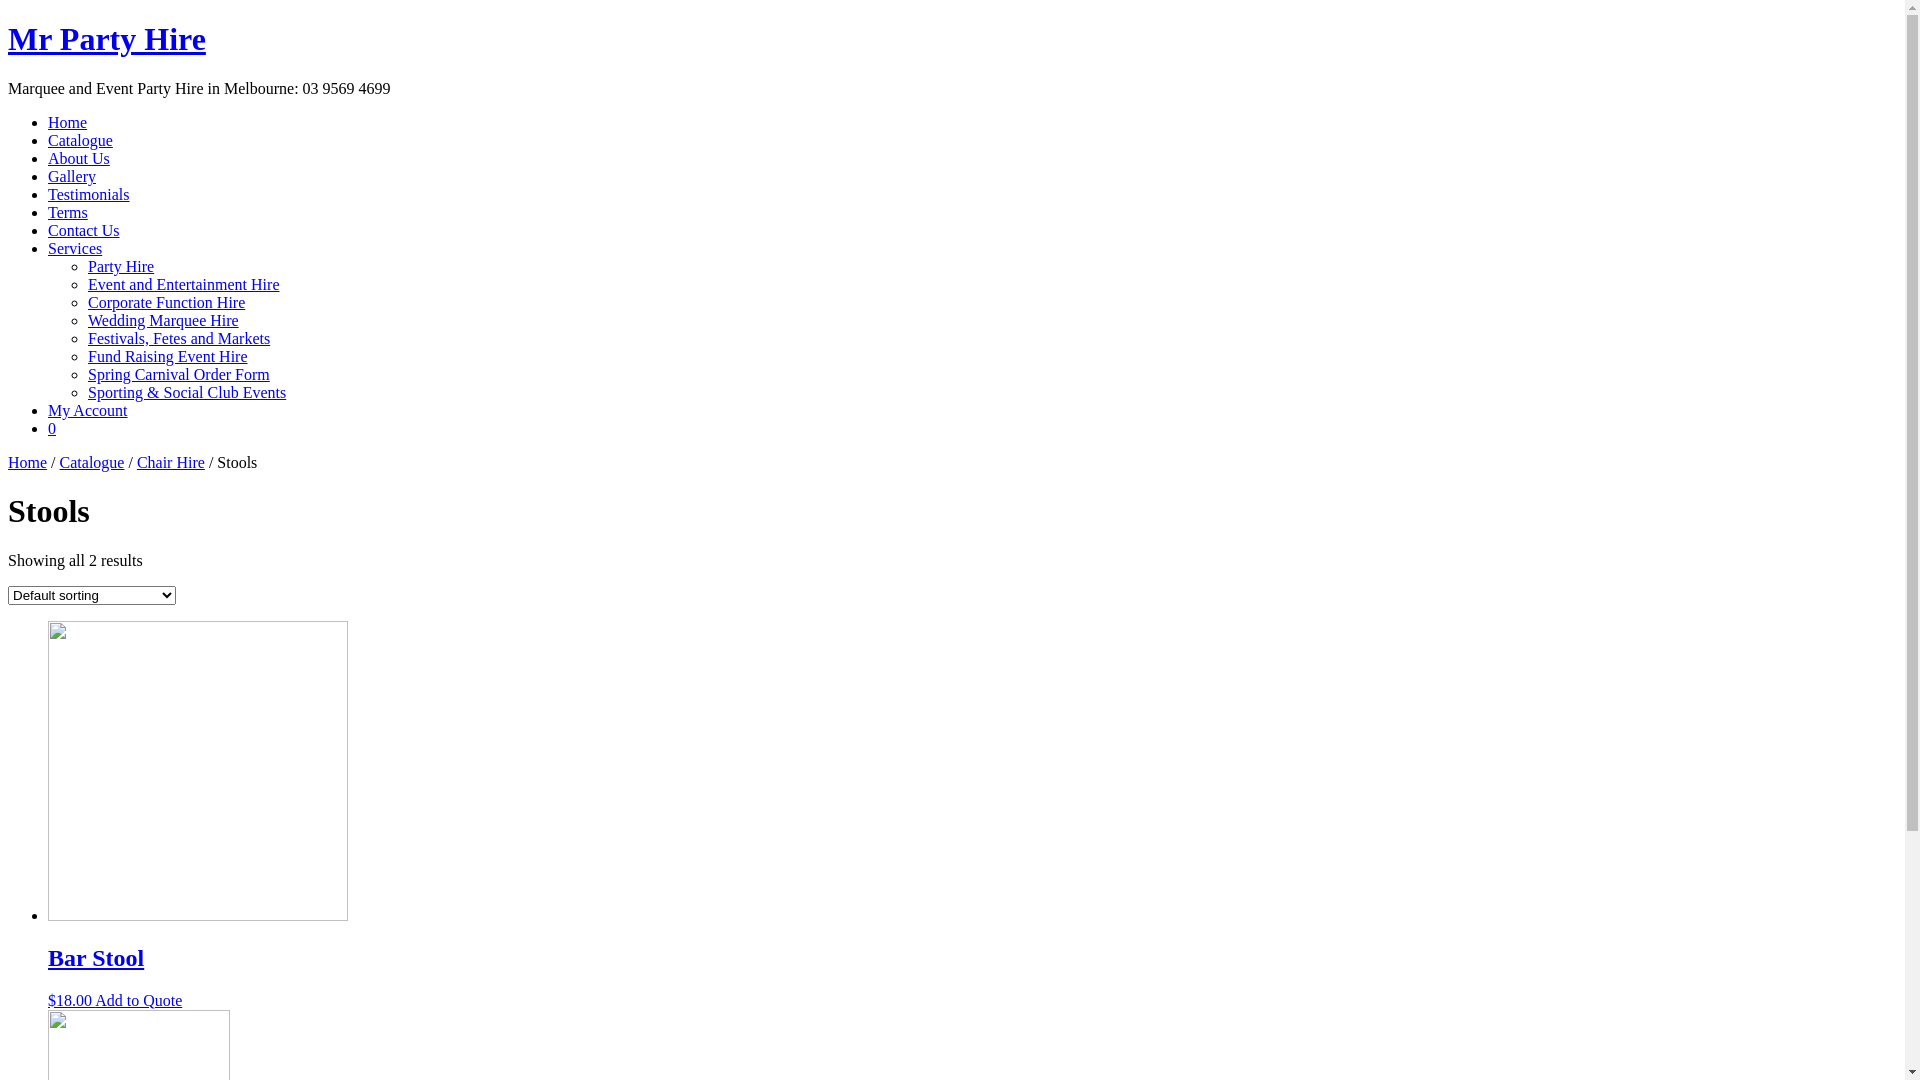  What do you see at coordinates (121, 266) in the screenshot?
I see `Party Hire` at bounding box center [121, 266].